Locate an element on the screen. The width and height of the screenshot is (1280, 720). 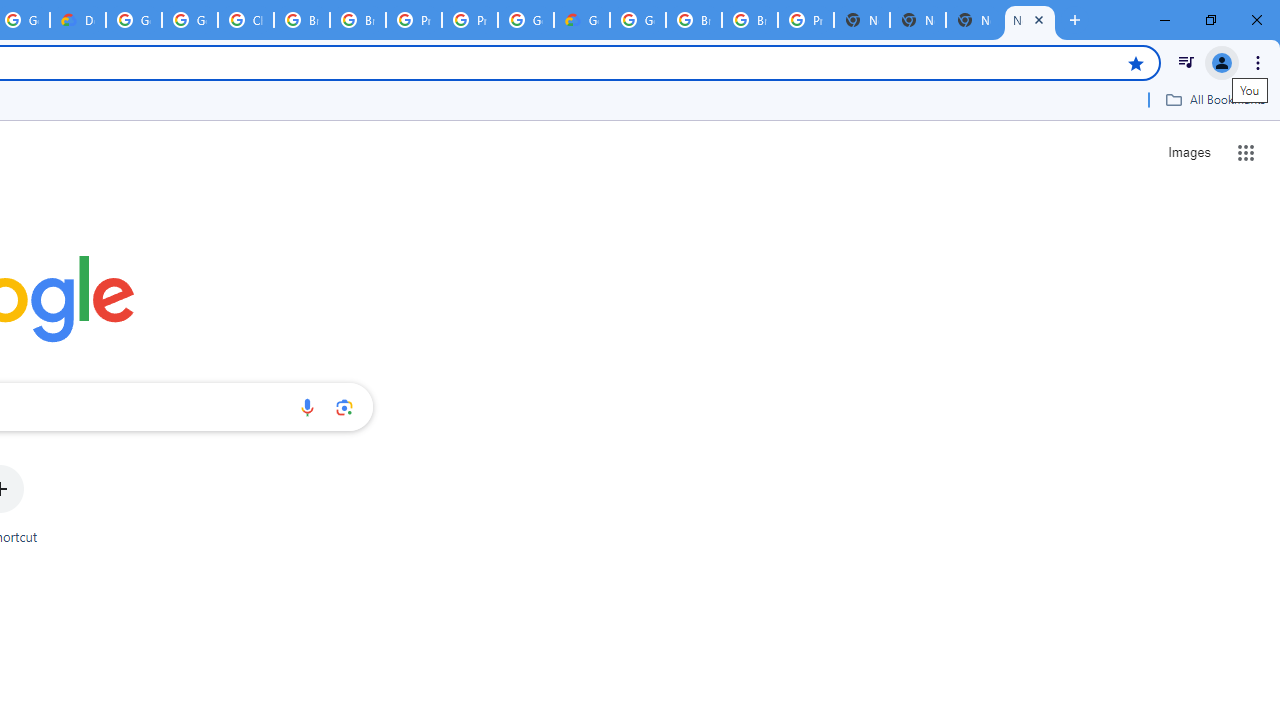
Google Cloud Platform is located at coordinates (134, 20).